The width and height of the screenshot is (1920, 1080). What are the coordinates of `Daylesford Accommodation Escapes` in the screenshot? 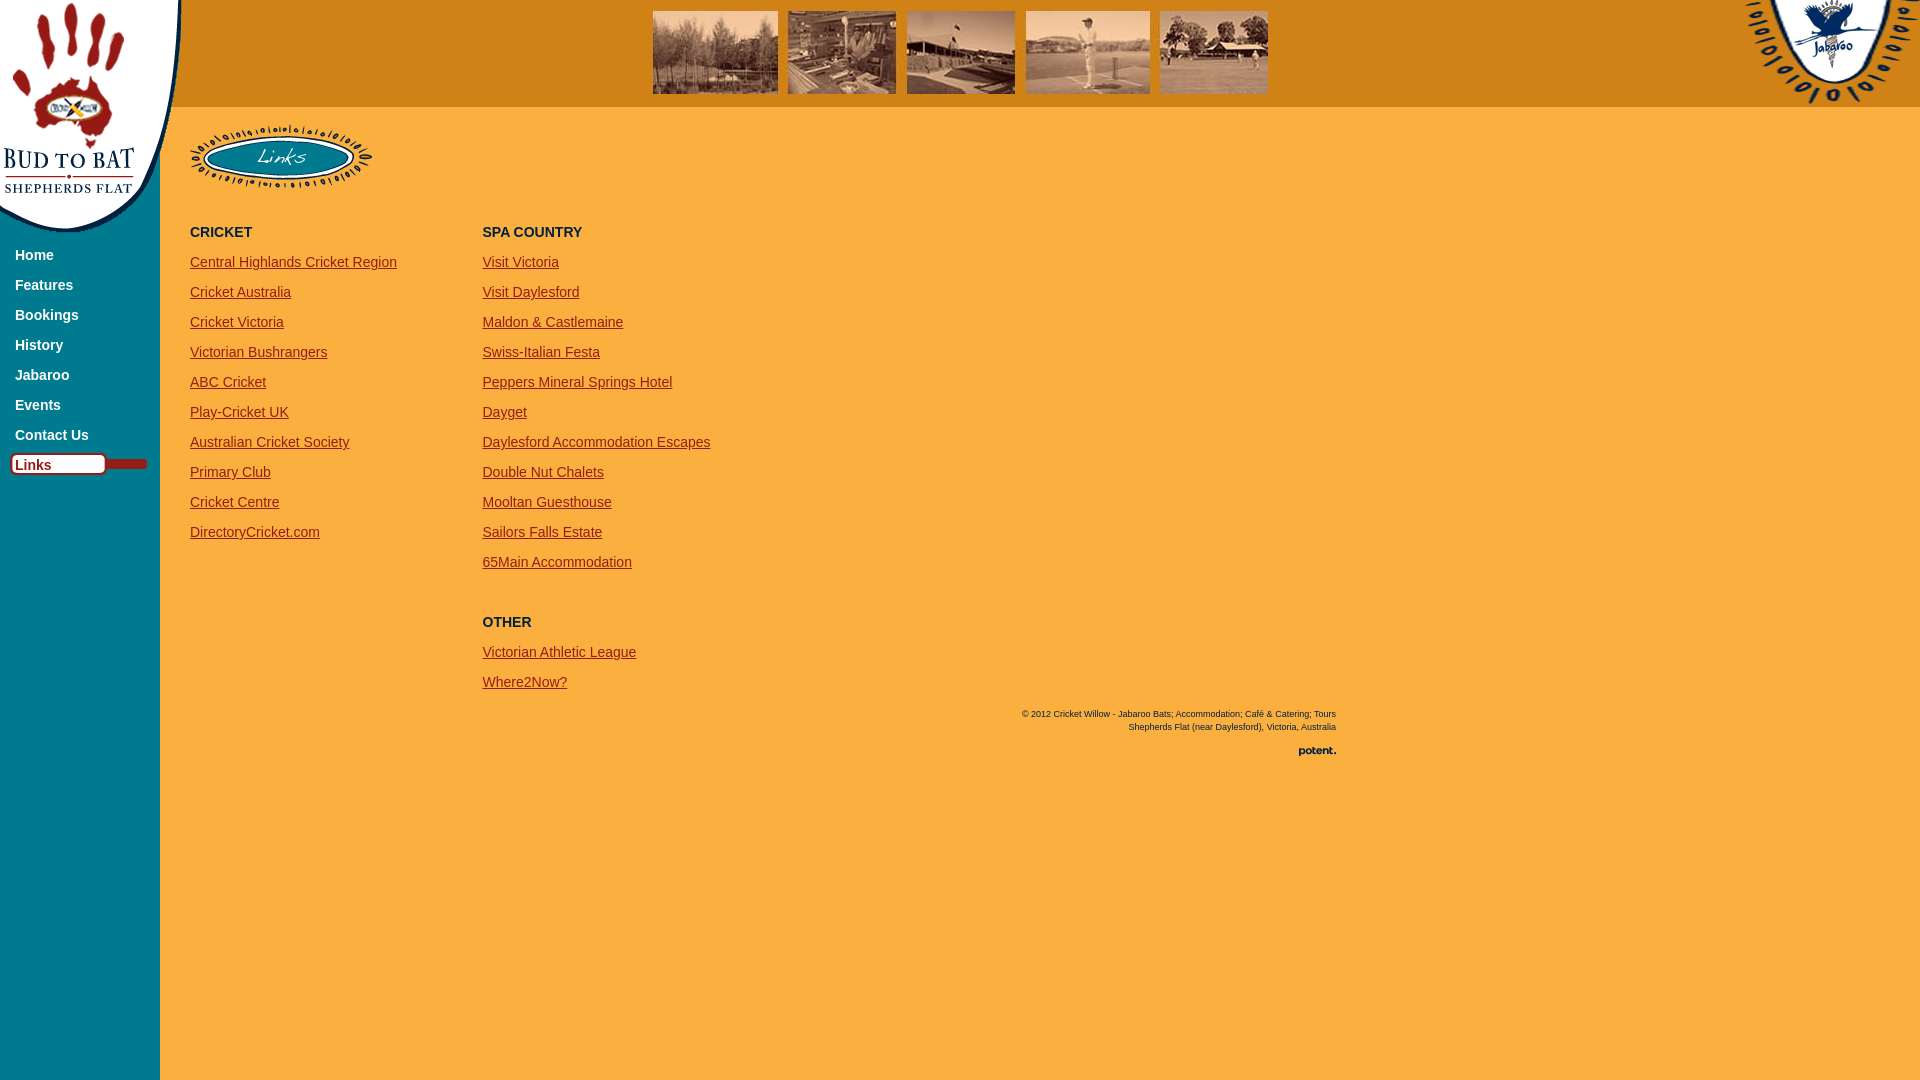 It's located at (596, 442).